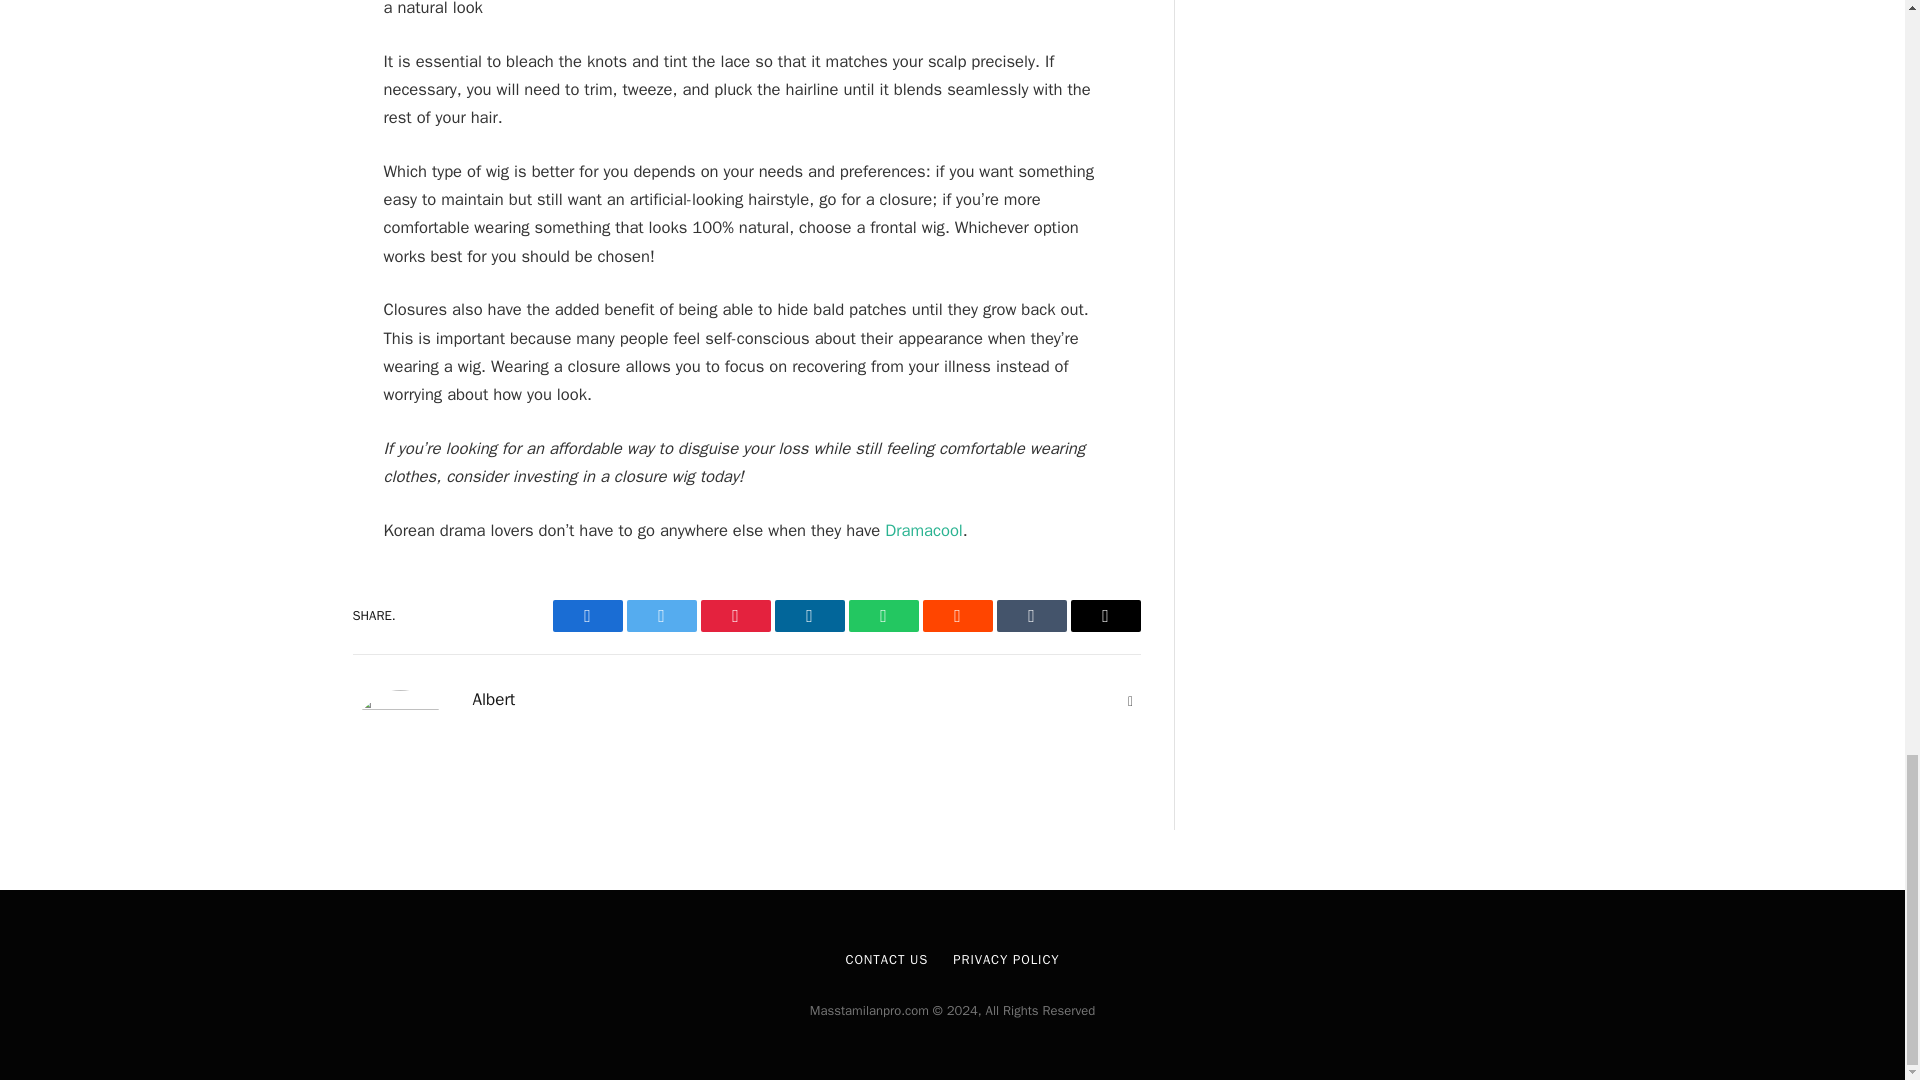 This screenshot has width=1920, height=1080. Describe the element at coordinates (956, 616) in the screenshot. I see `Reddit` at that location.